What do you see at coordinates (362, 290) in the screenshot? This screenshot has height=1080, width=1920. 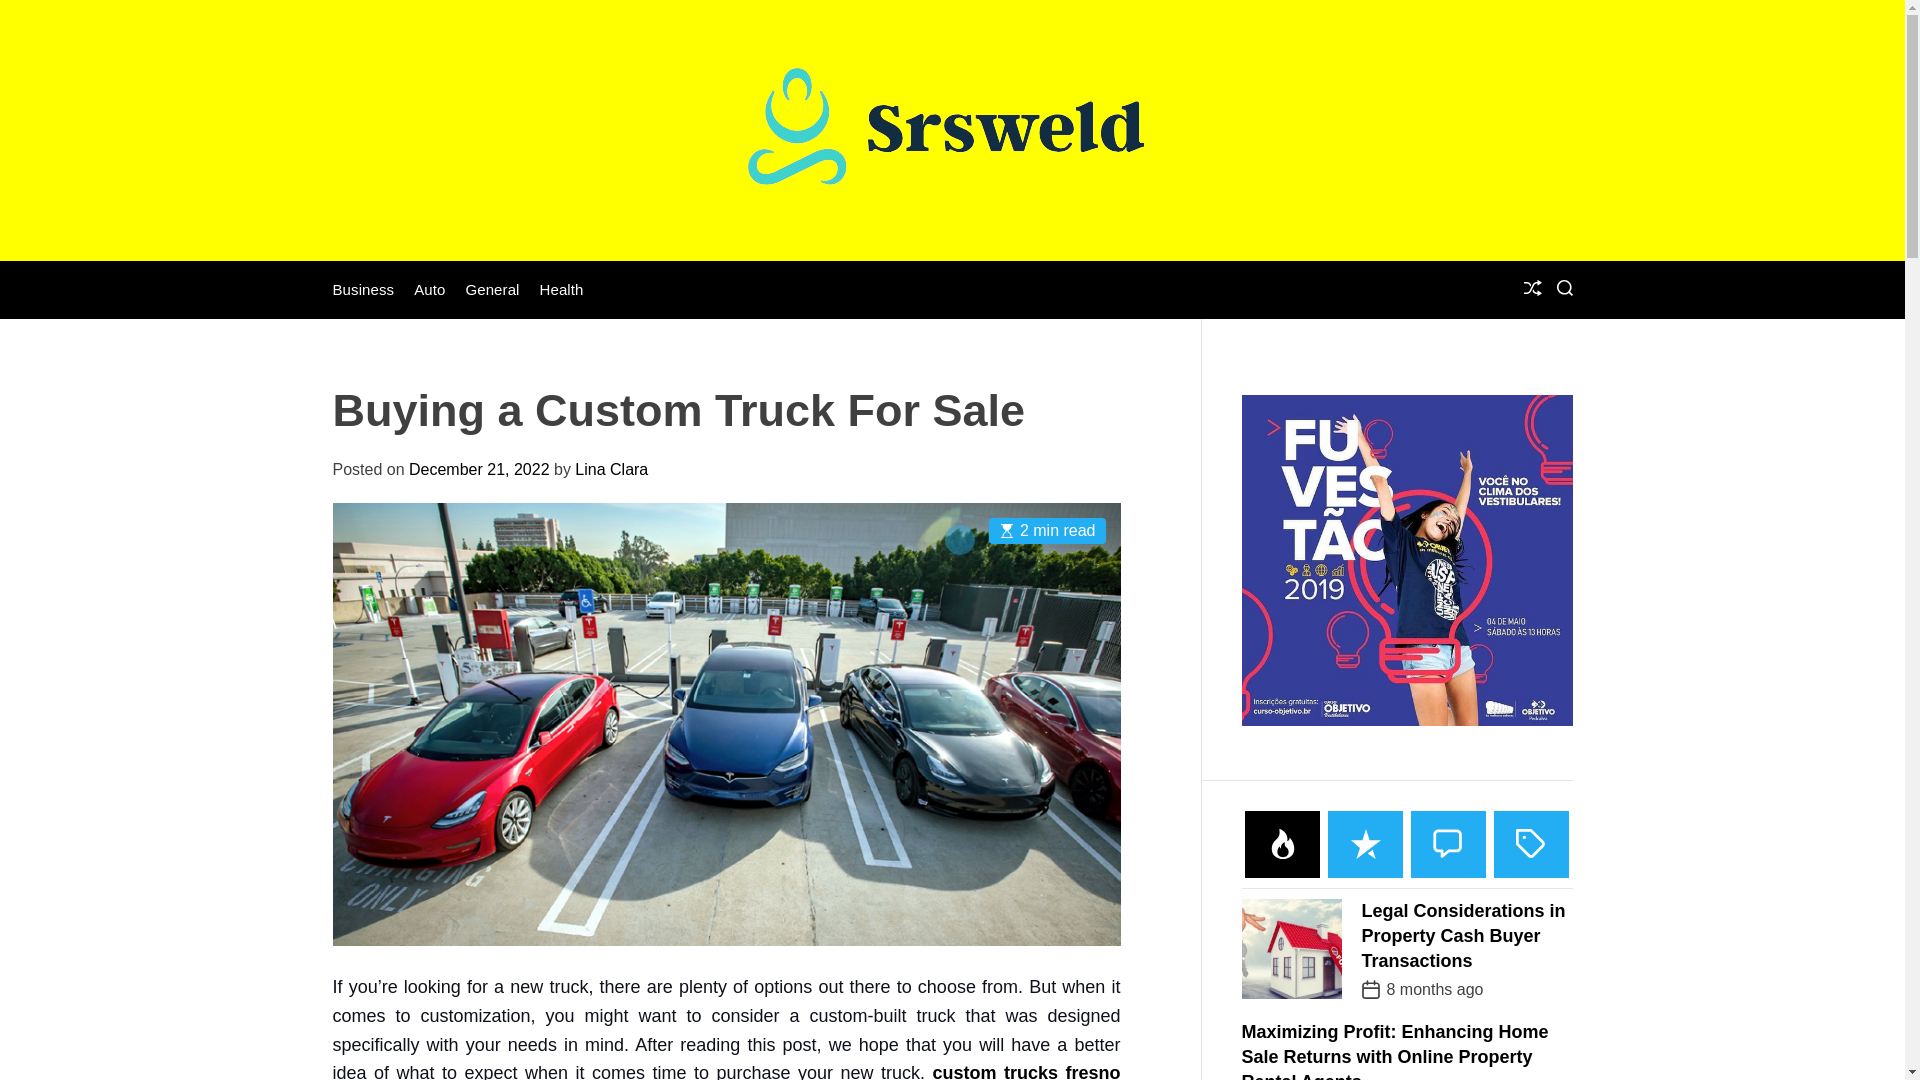 I see `Business` at bounding box center [362, 290].